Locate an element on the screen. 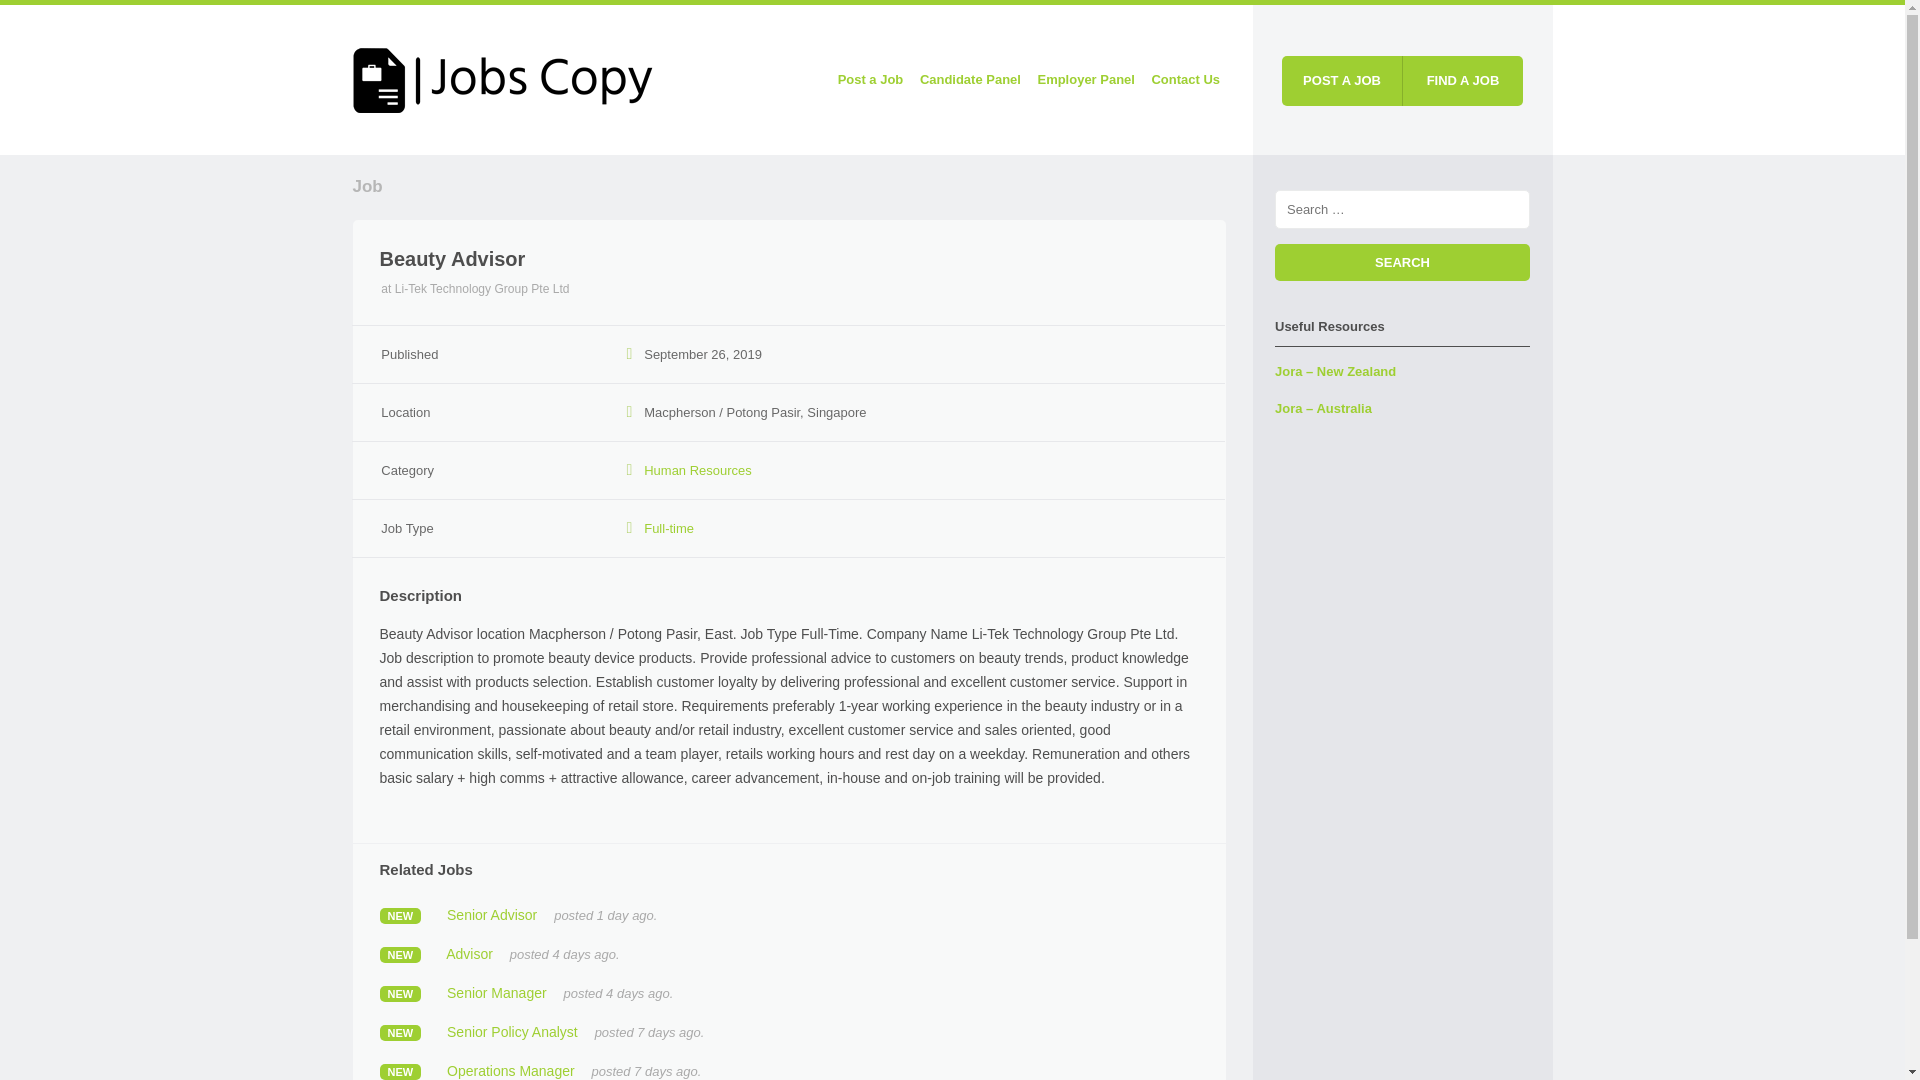 This screenshot has height=1080, width=1920. Advisor is located at coordinates (469, 954).